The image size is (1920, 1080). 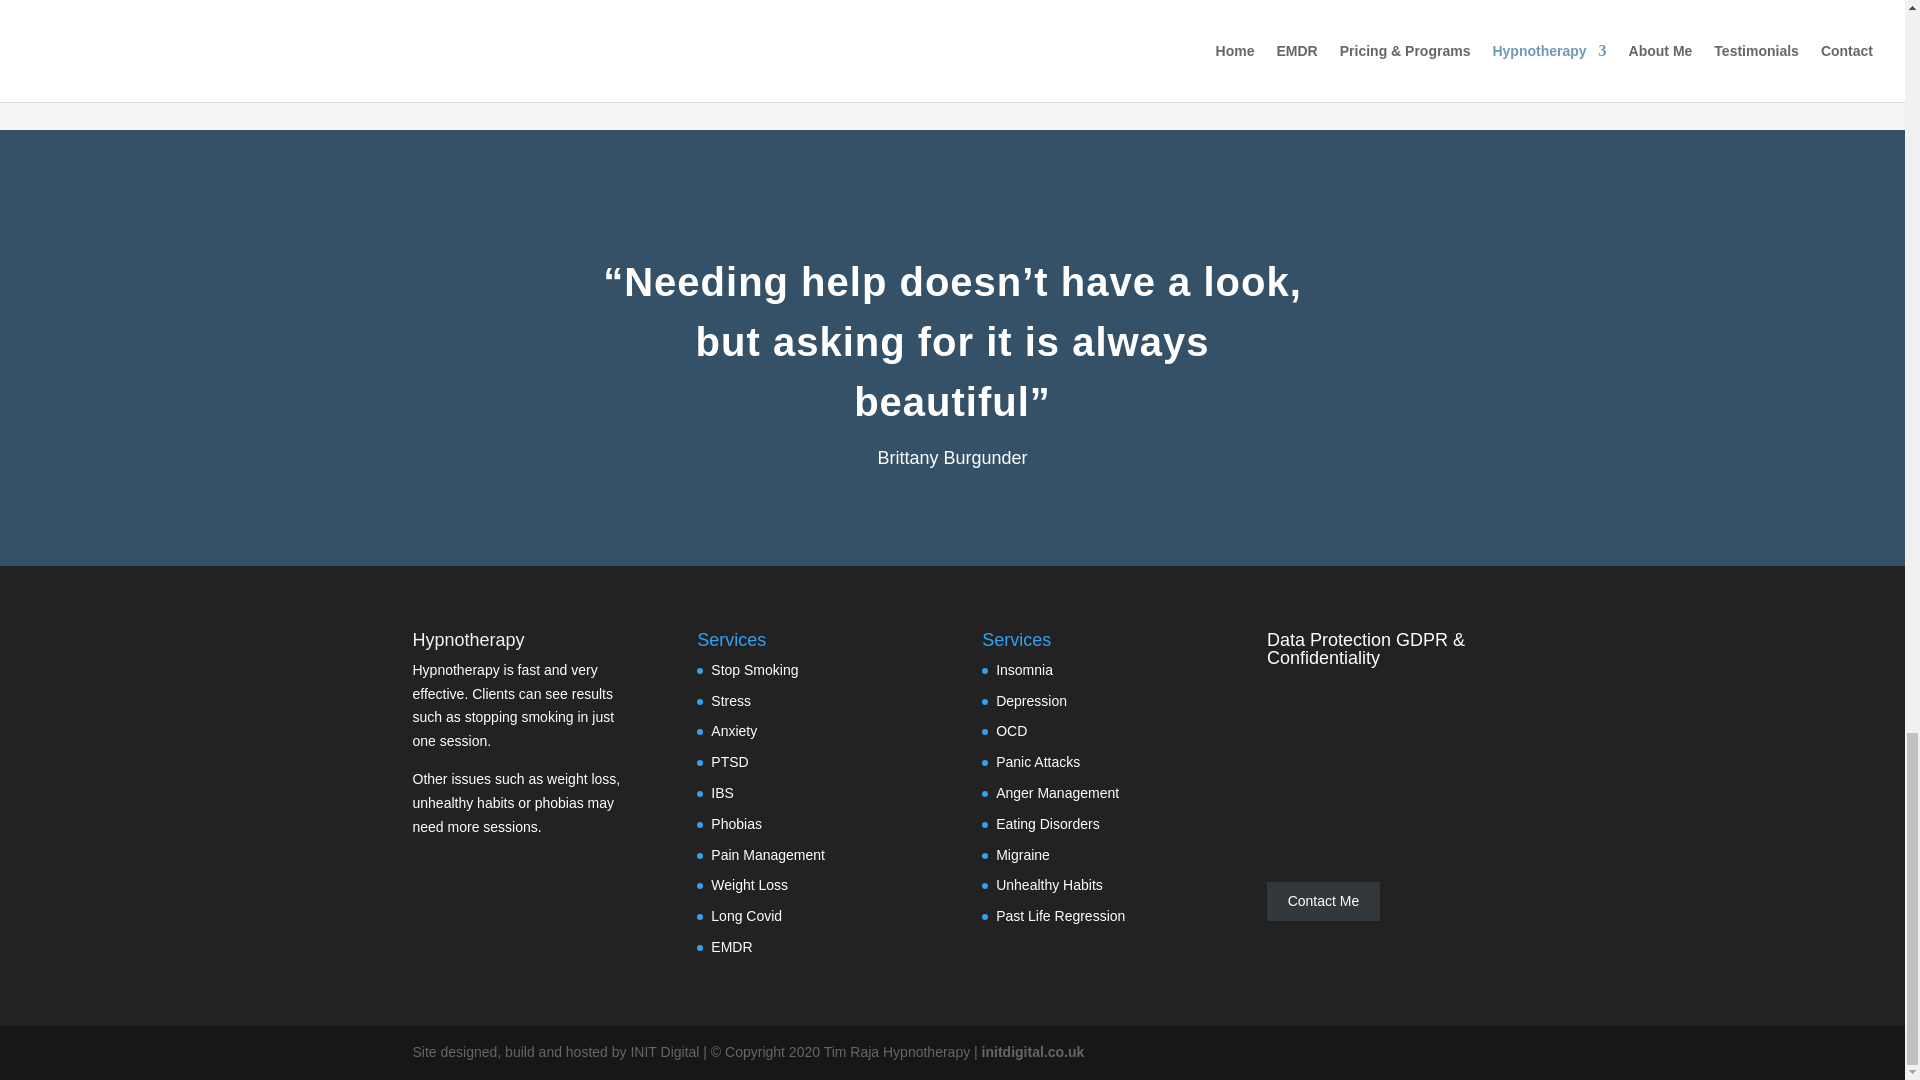 What do you see at coordinates (1032, 1052) in the screenshot?
I see `initdigital.co.uk` at bounding box center [1032, 1052].